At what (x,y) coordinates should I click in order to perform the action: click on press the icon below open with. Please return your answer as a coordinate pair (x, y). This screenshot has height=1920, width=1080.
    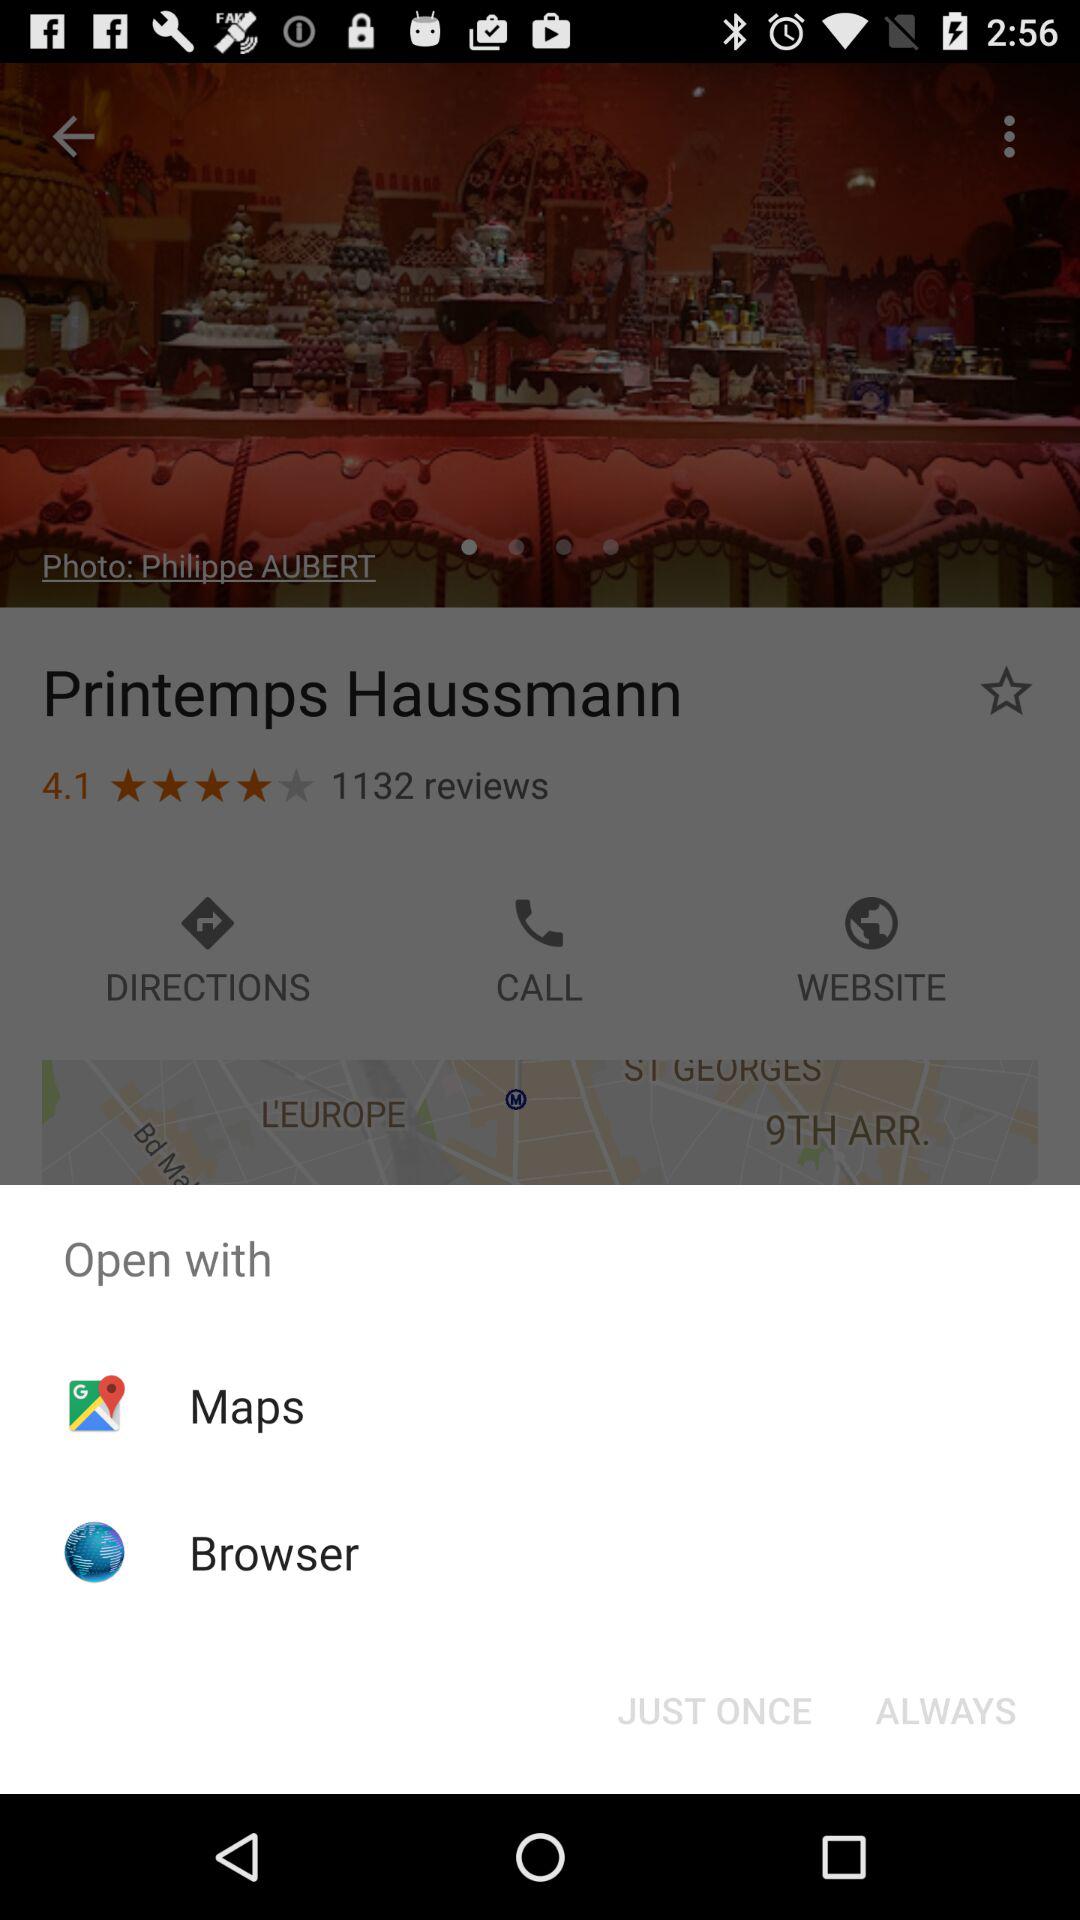
    Looking at the image, I should click on (714, 1710).